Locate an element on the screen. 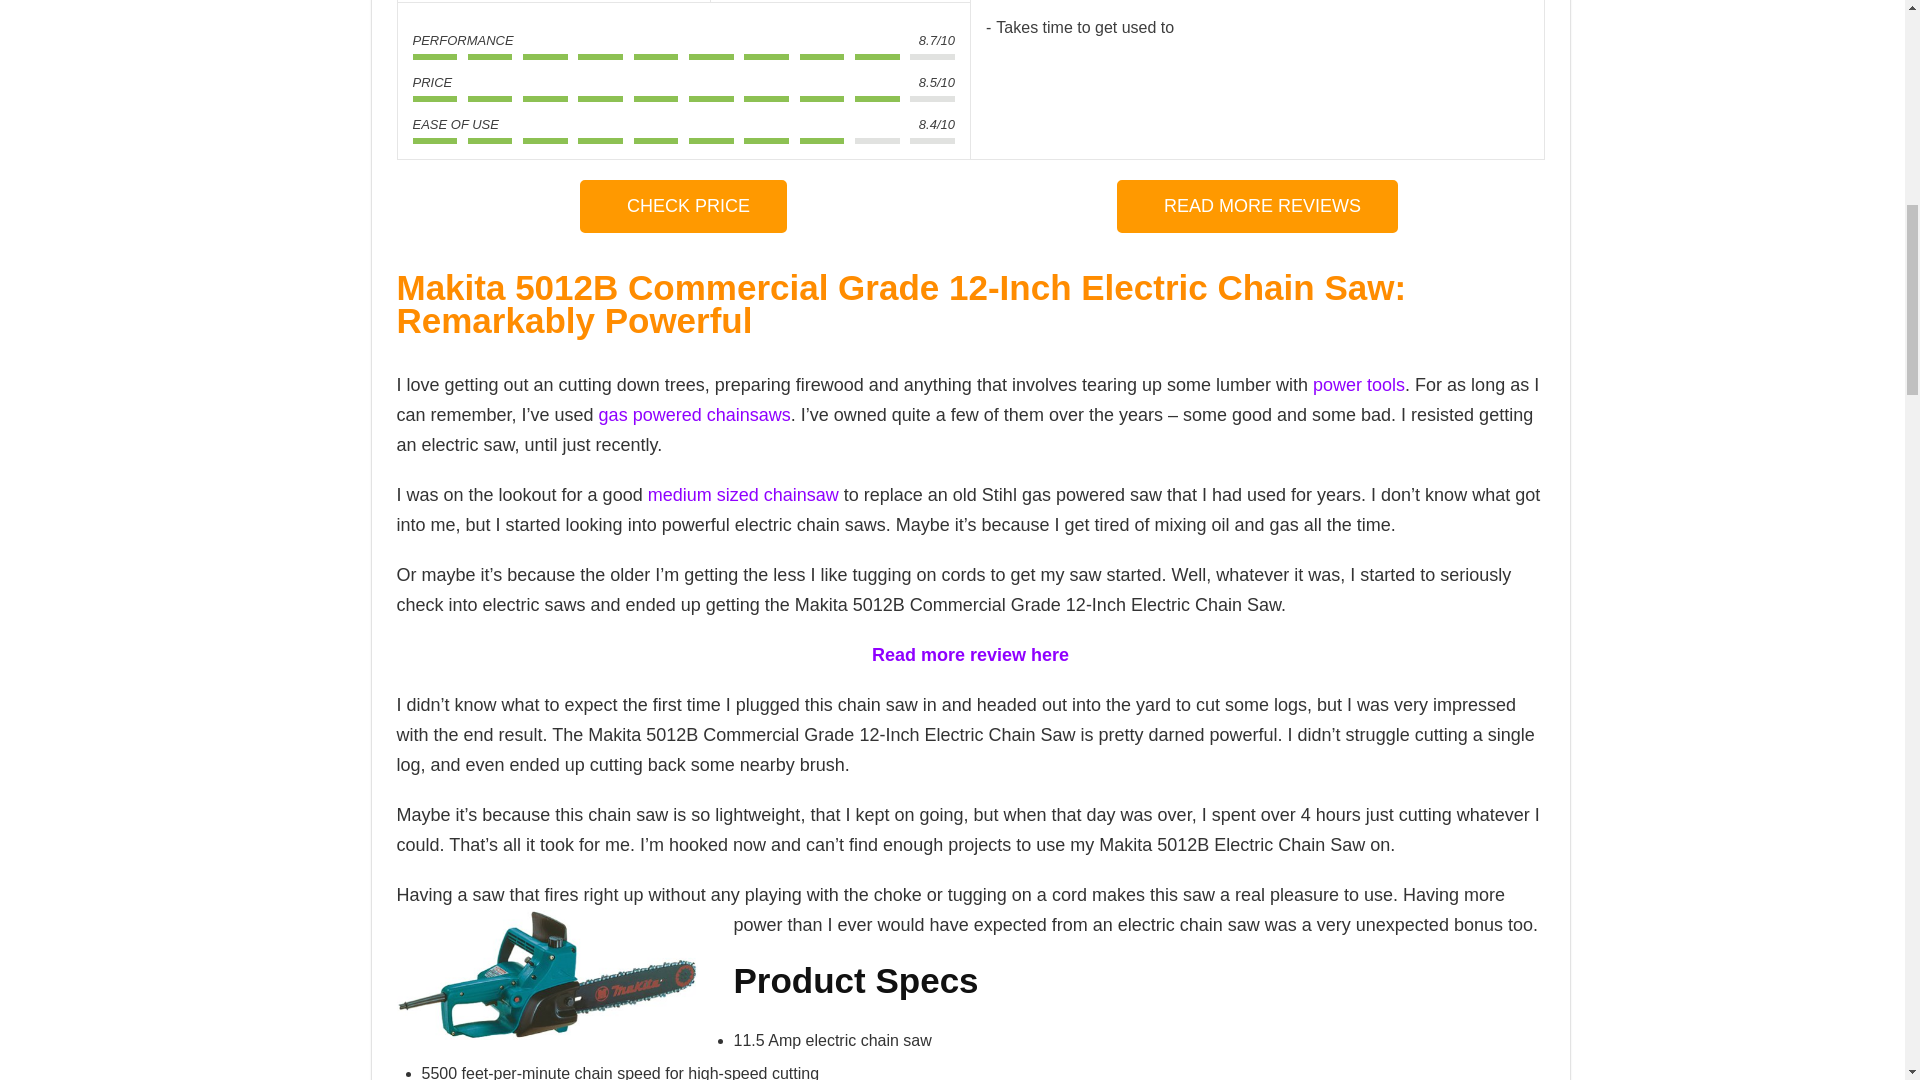 Image resolution: width=1920 pixels, height=1080 pixels. CHECK PRICE is located at coordinates (683, 206).